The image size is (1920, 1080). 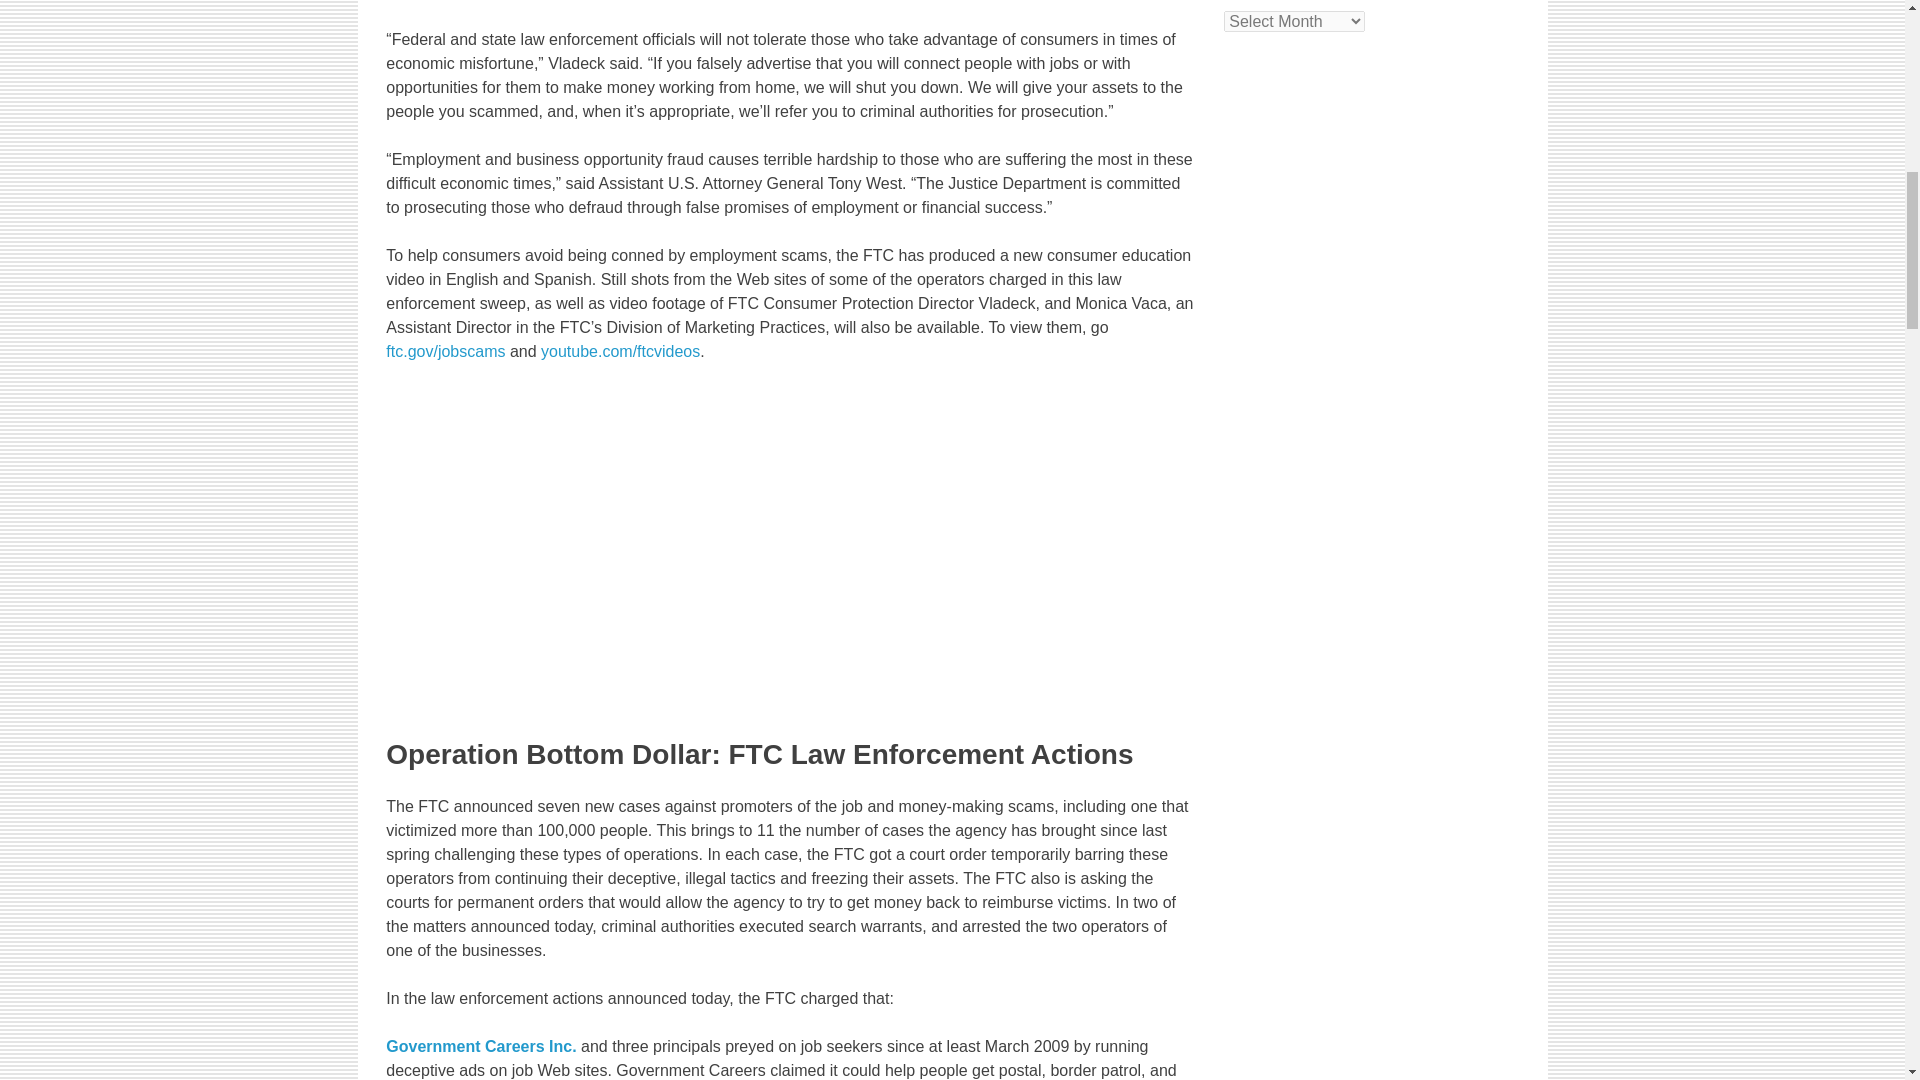 What do you see at coordinates (635, 698) in the screenshot?
I see `Job Scams` at bounding box center [635, 698].